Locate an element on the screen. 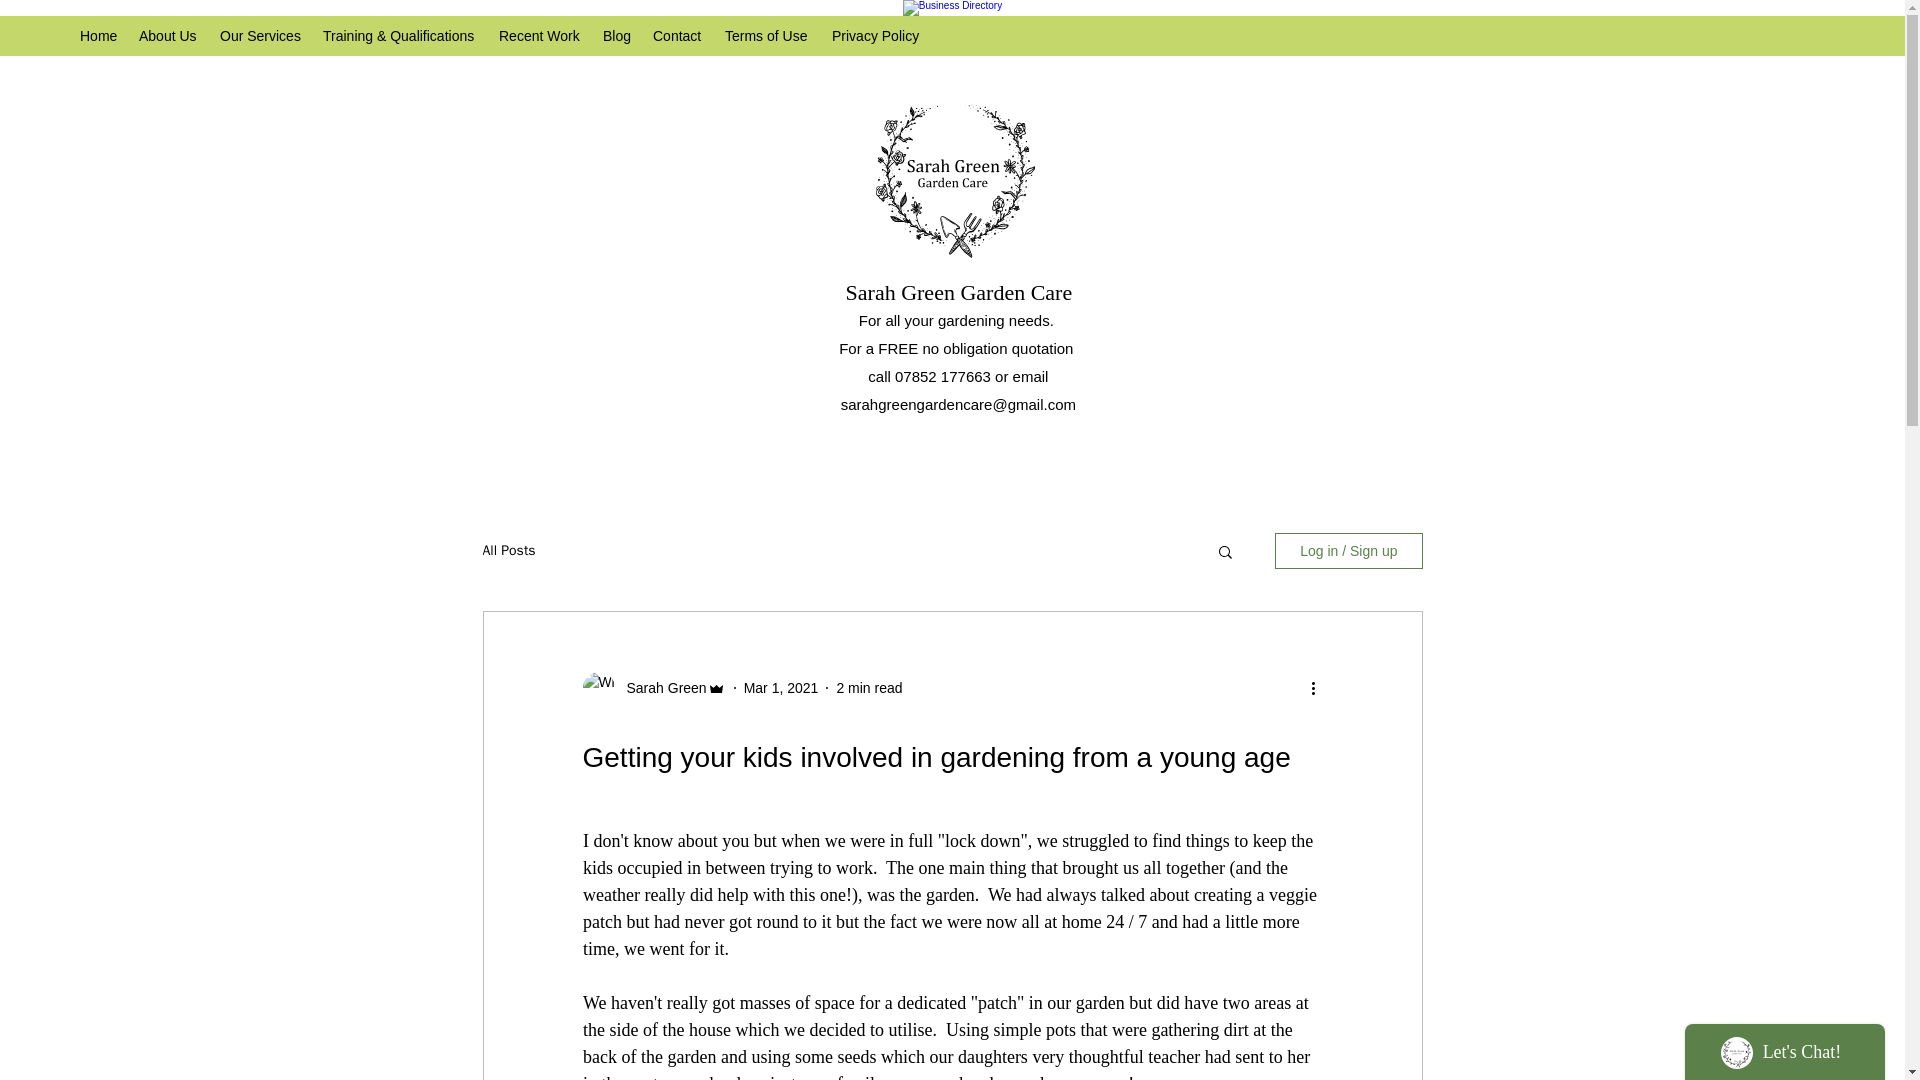  About Us is located at coordinates (168, 35).